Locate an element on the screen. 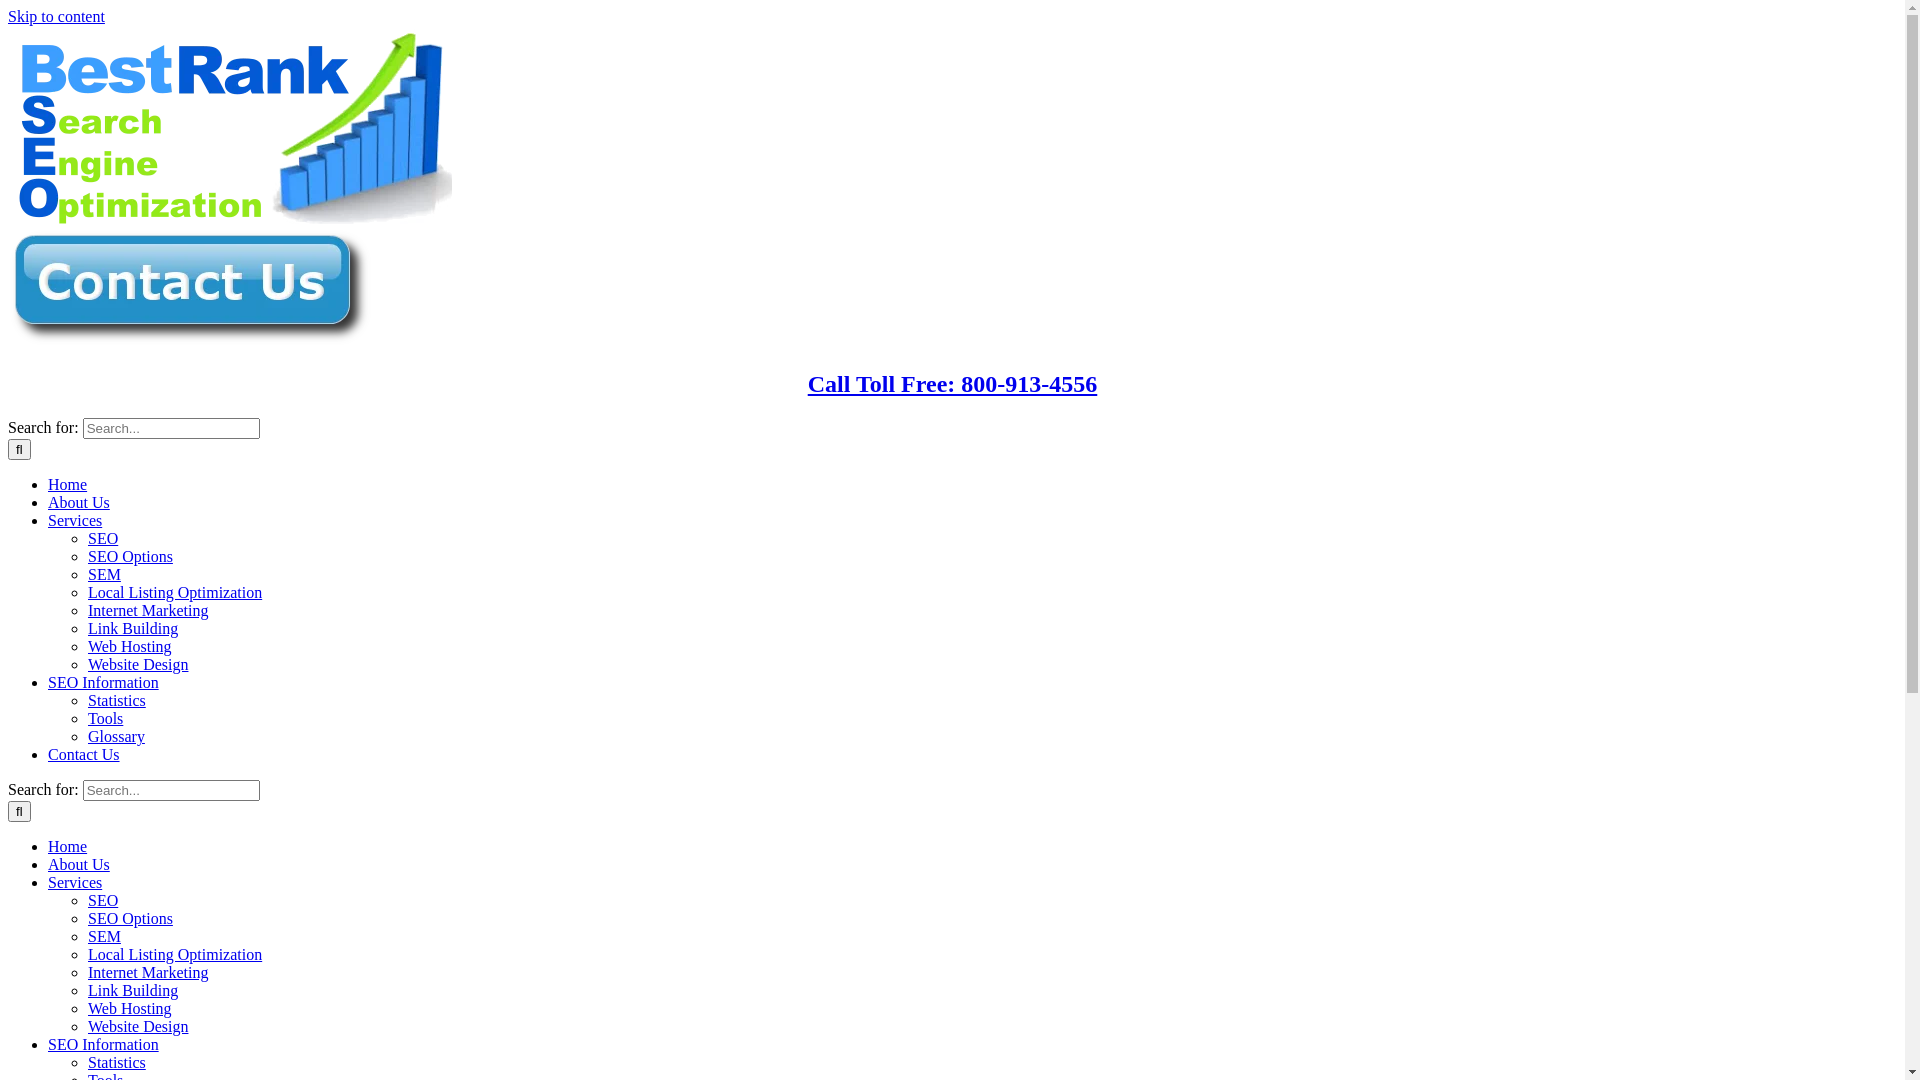  Web Hosting is located at coordinates (130, 646).